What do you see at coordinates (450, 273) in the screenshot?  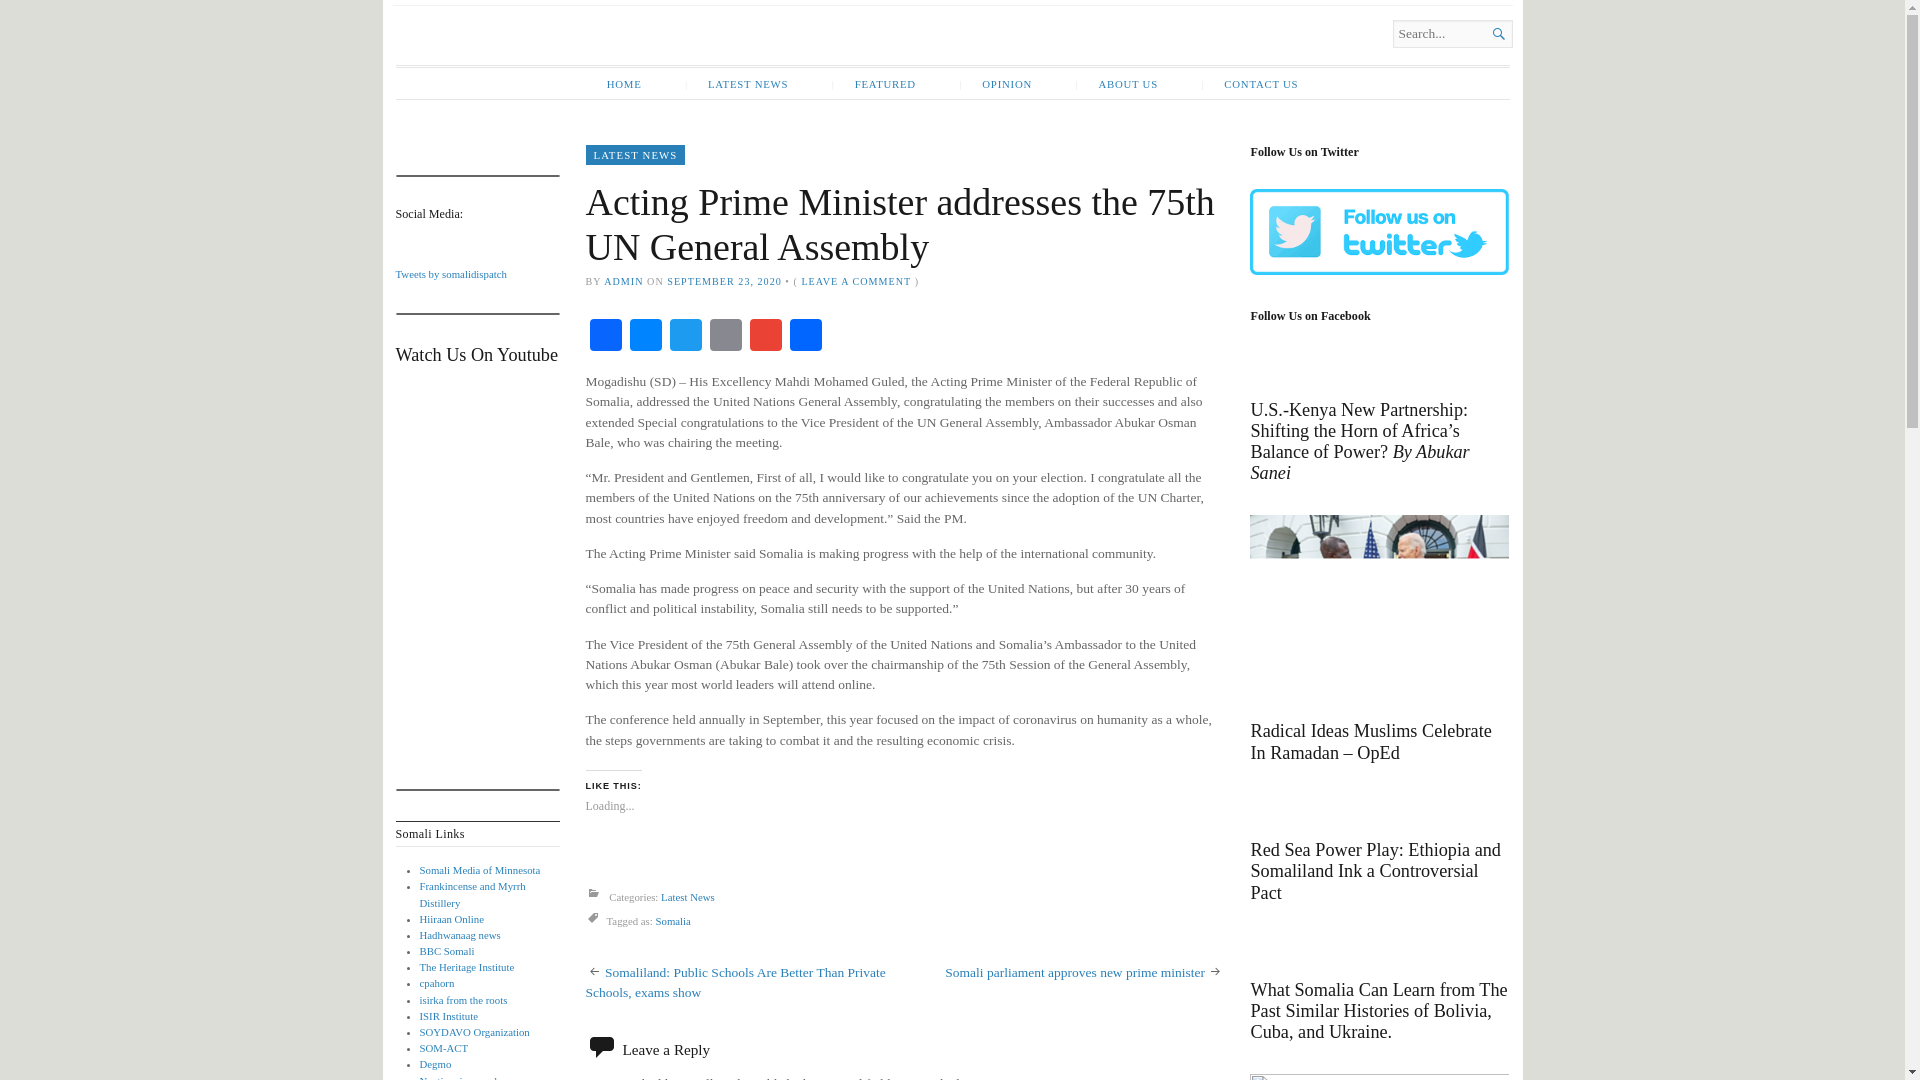 I see `Tweets by somalidispatch` at bounding box center [450, 273].